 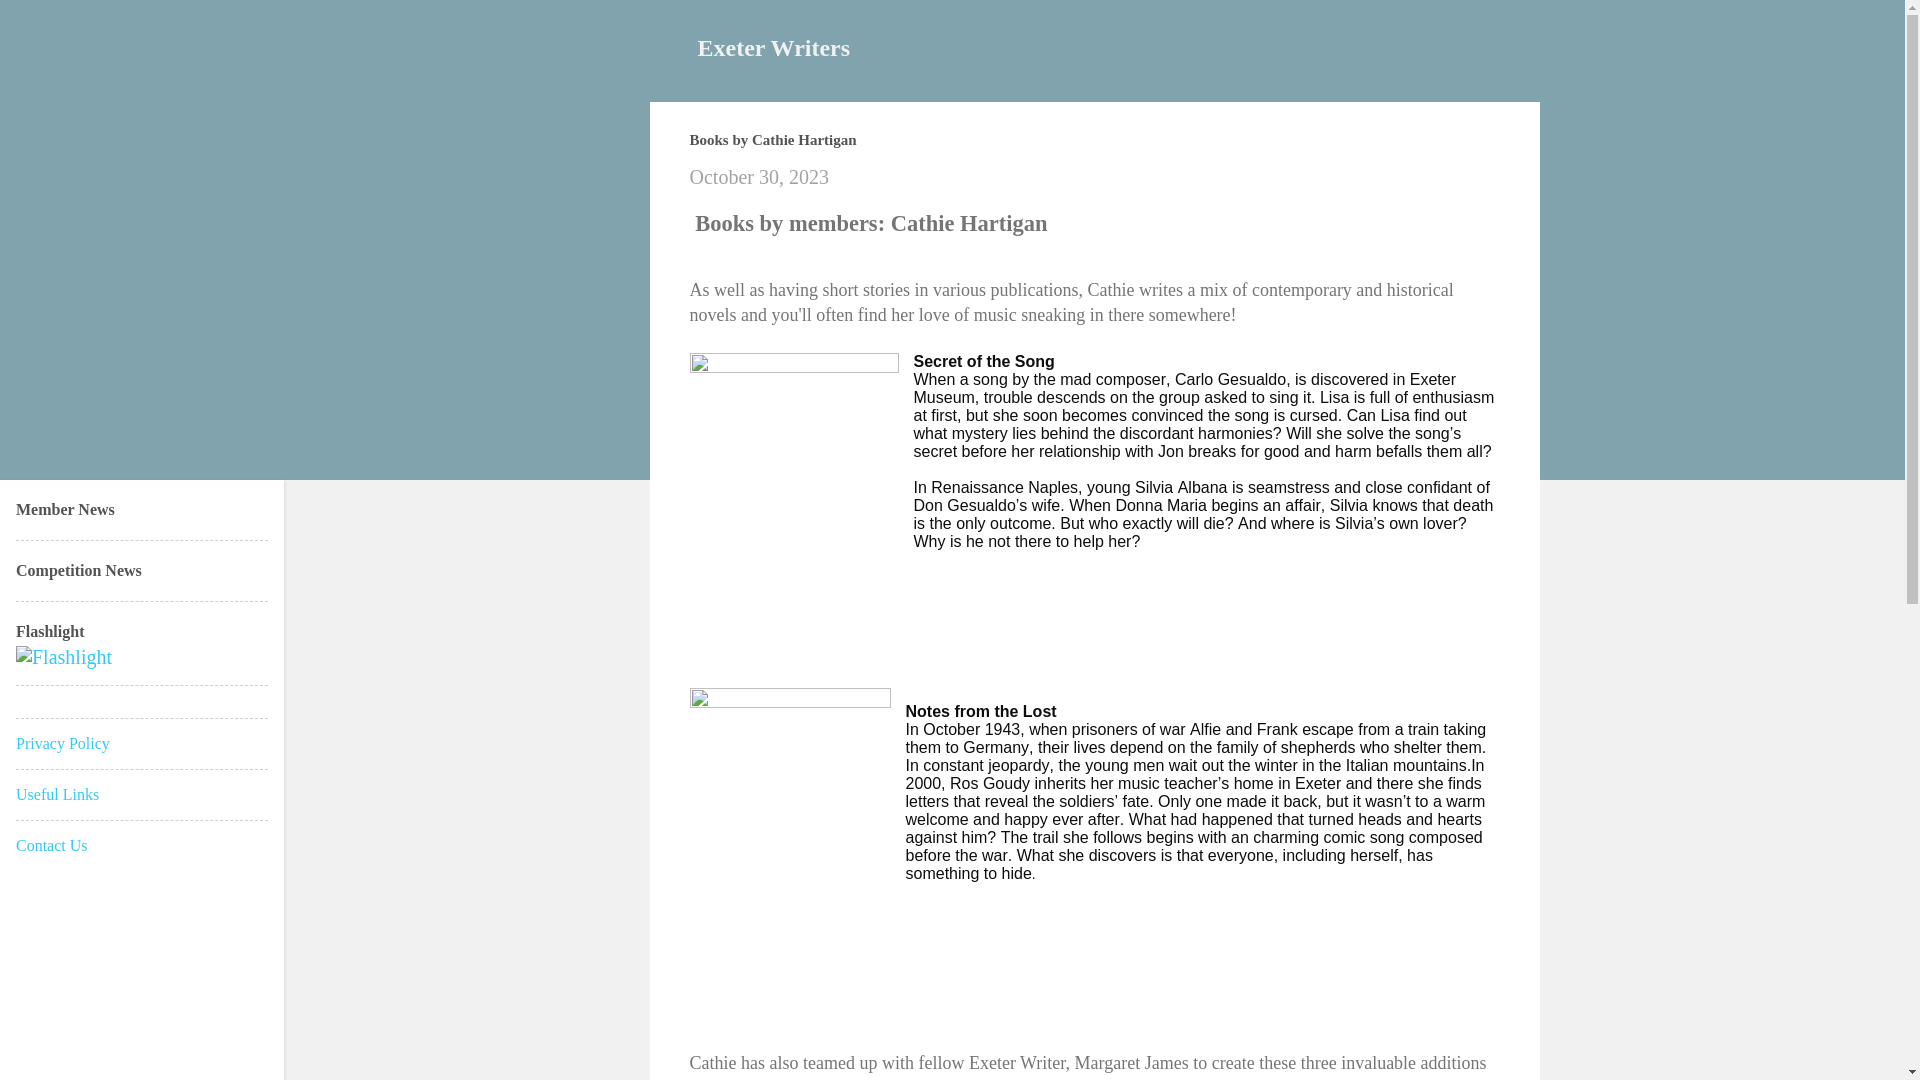 I want to click on October 30, 2023, so click(x=759, y=176).